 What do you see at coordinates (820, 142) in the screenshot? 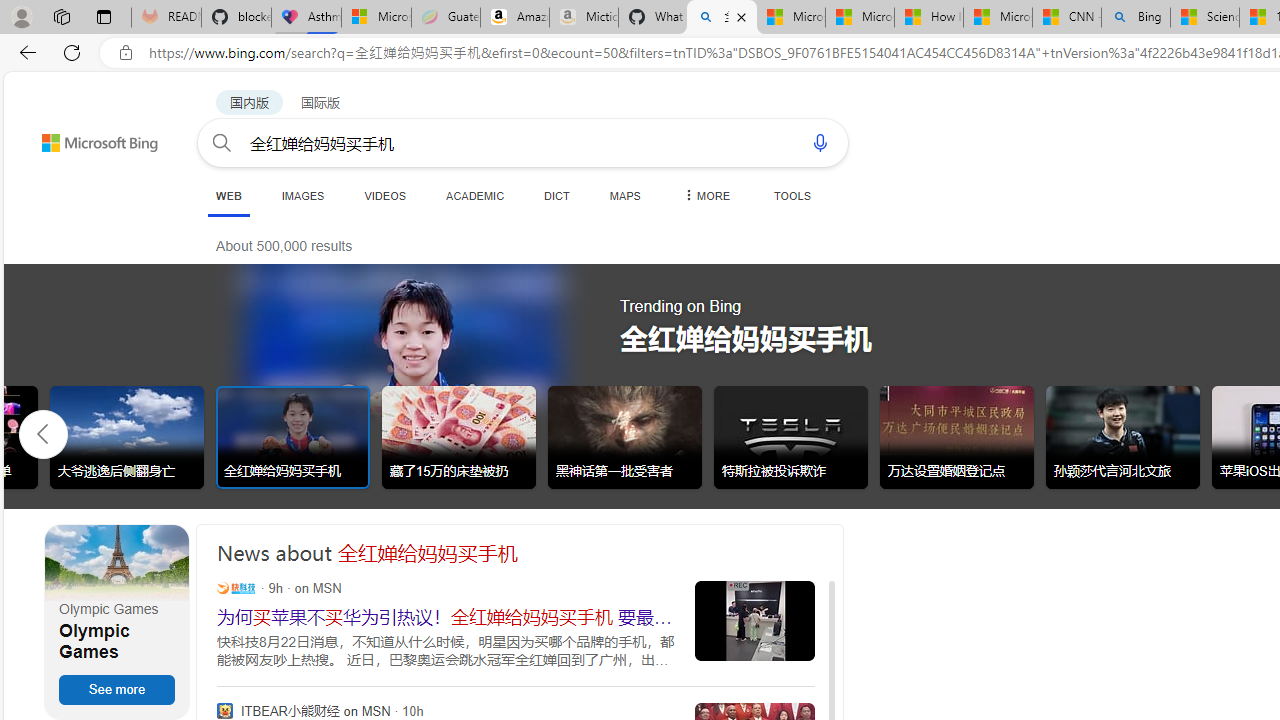
I see `Search using voice` at bounding box center [820, 142].